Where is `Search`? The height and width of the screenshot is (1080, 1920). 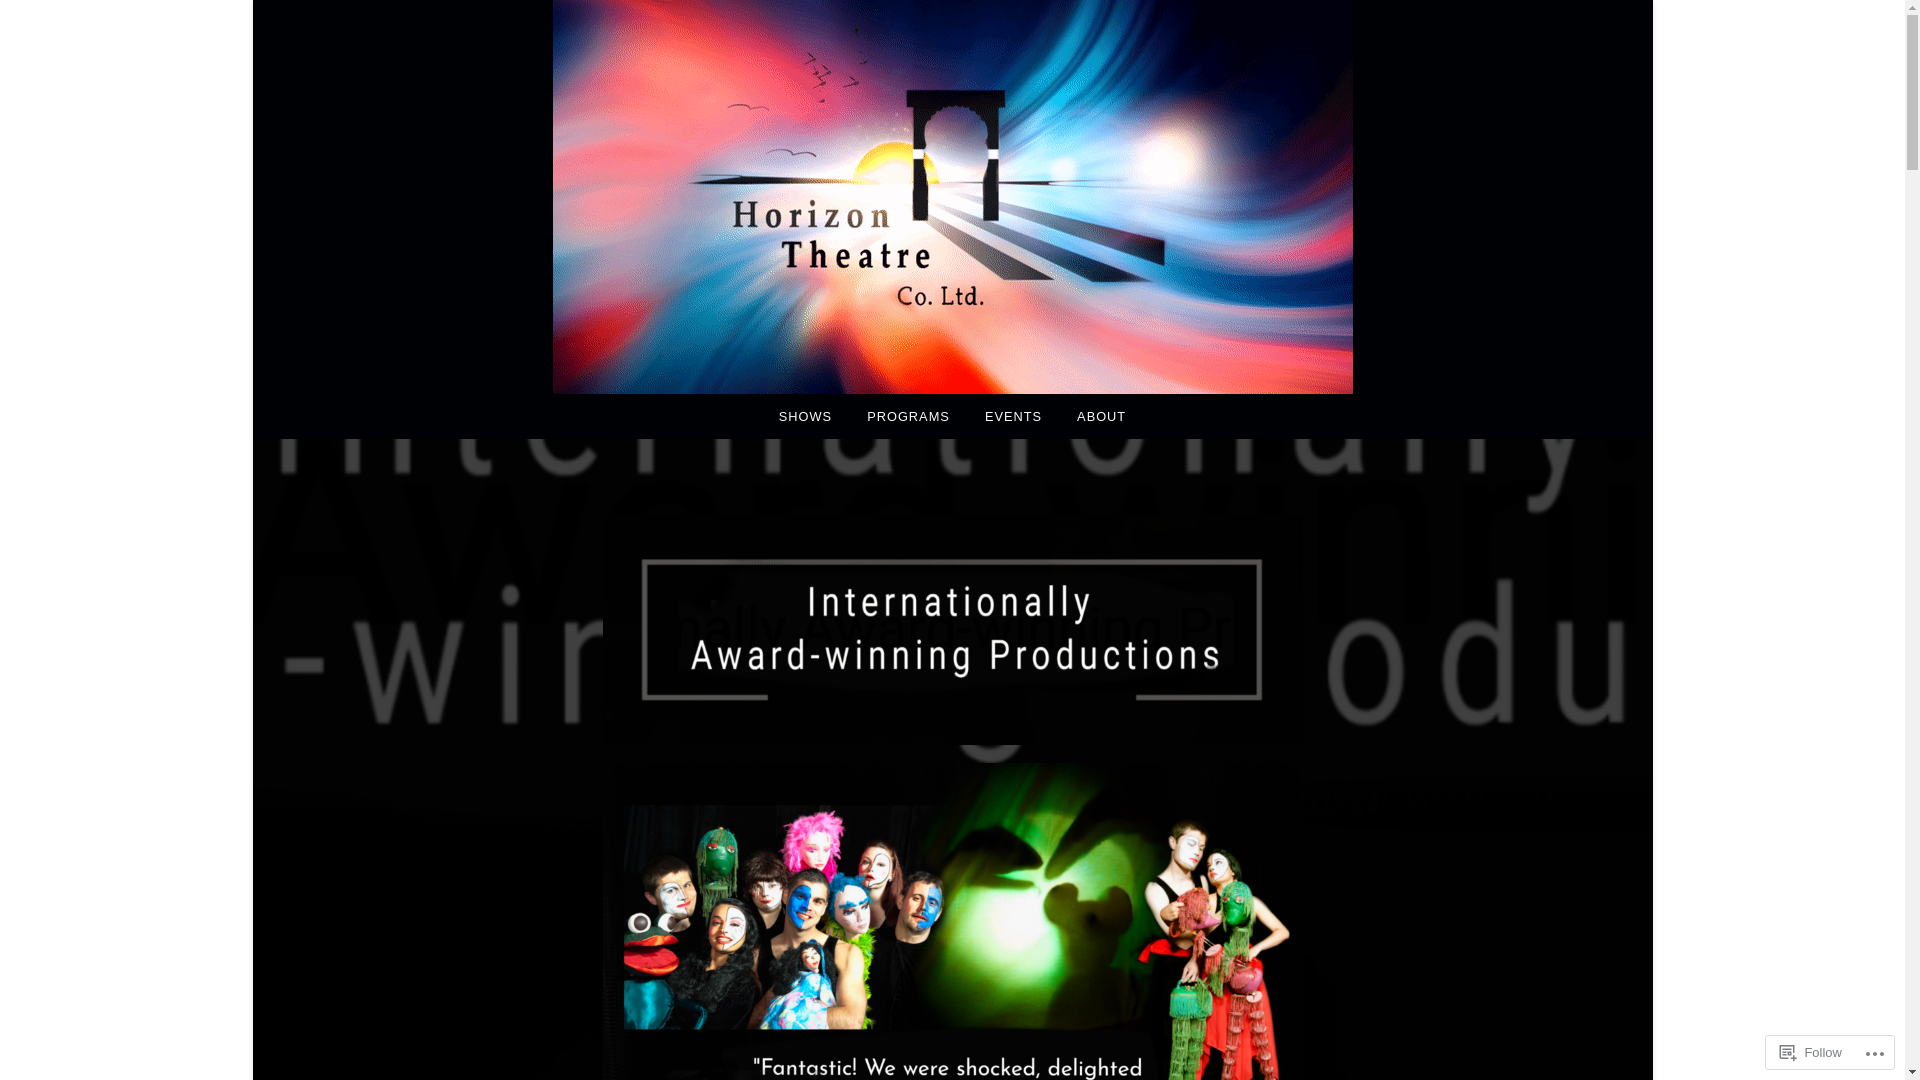 Search is located at coordinates (82, 25).